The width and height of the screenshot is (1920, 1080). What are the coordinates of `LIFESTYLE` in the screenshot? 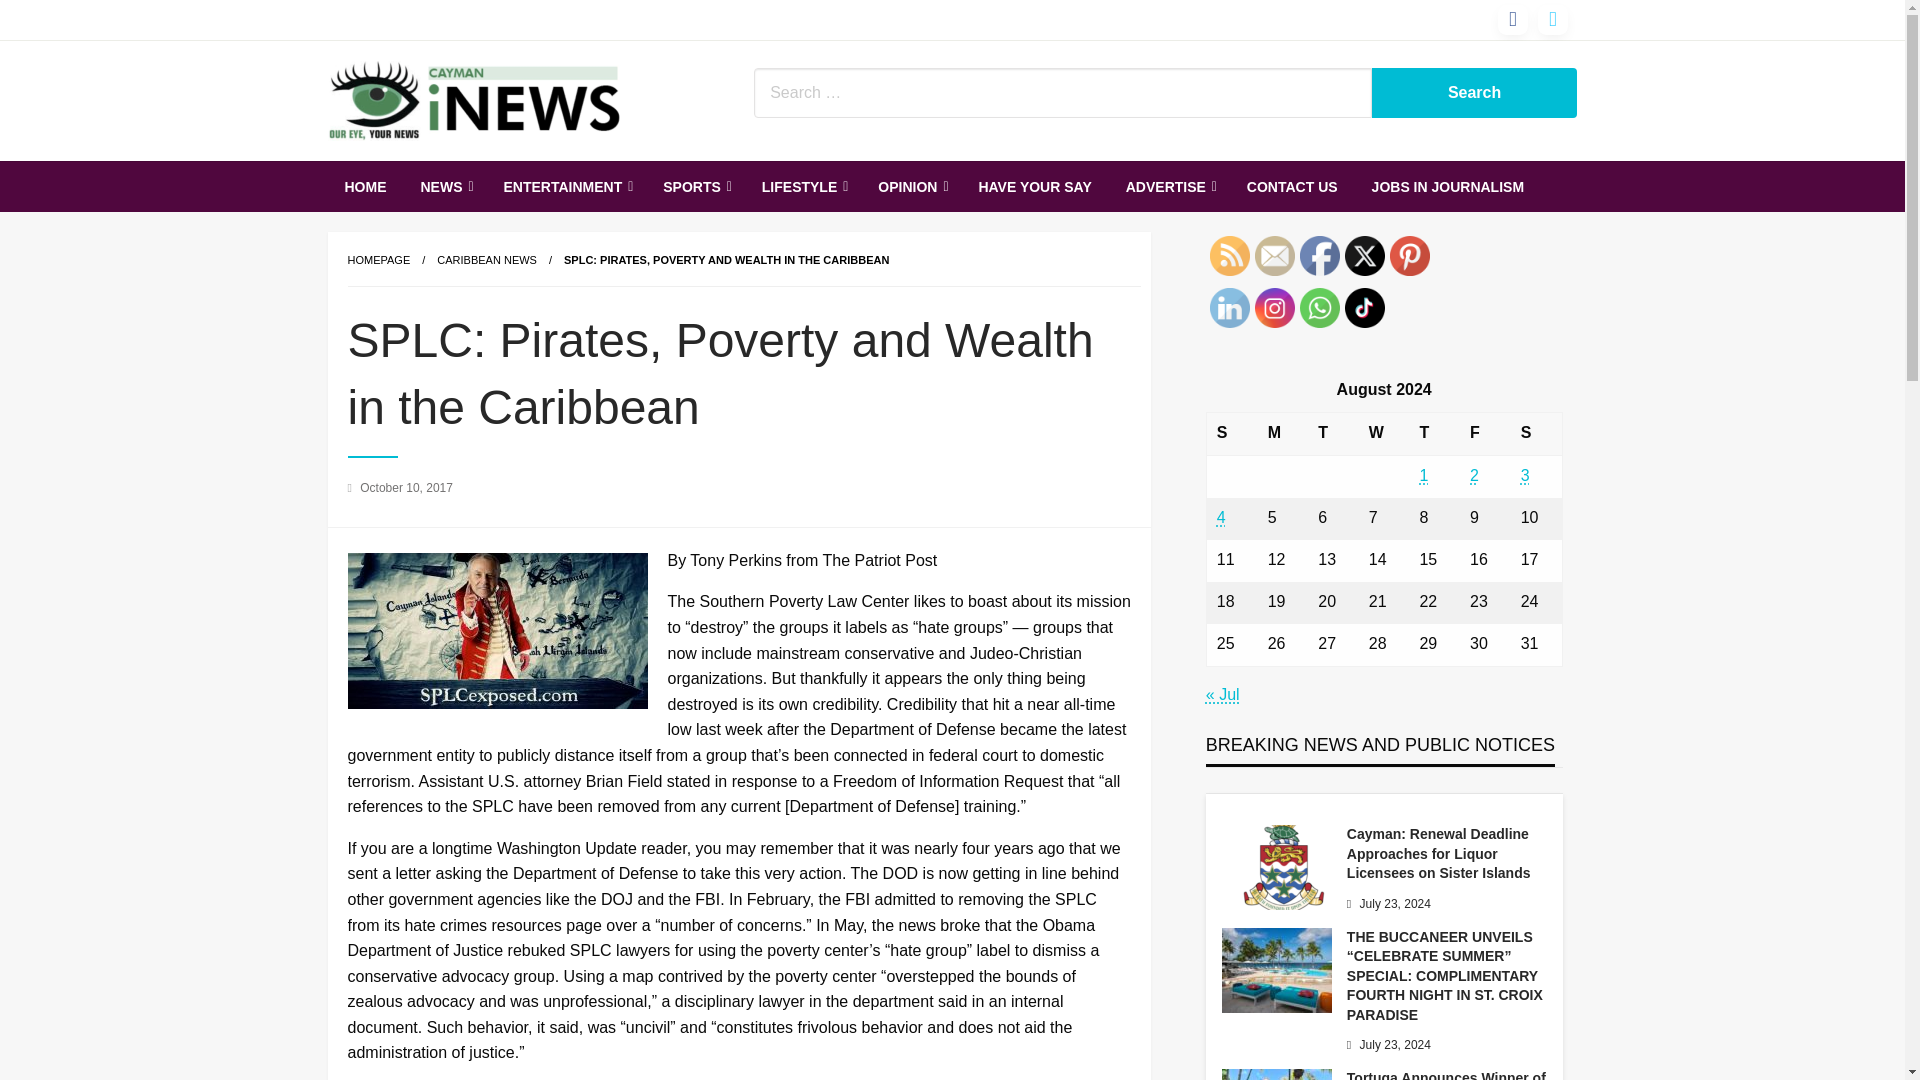 It's located at (802, 186).